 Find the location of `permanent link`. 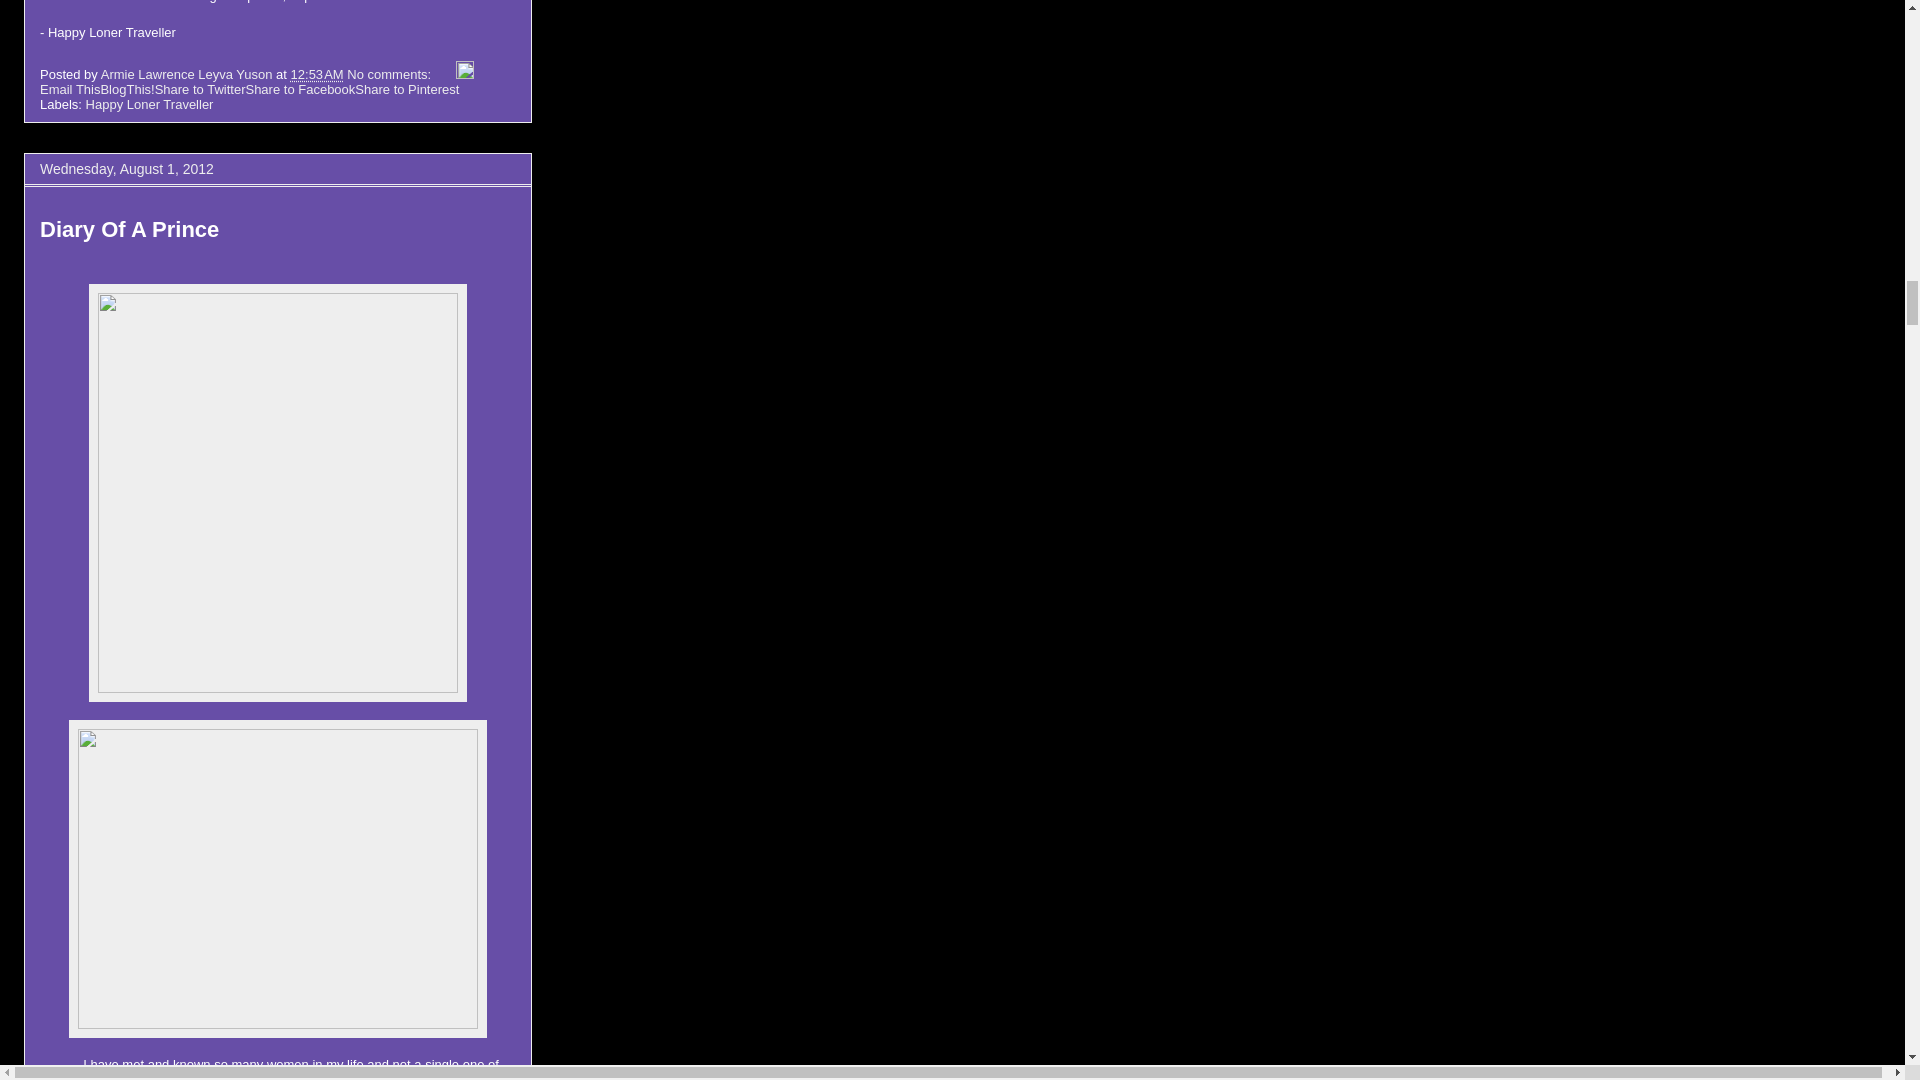

permanent link is located at coordinates (317, 74).